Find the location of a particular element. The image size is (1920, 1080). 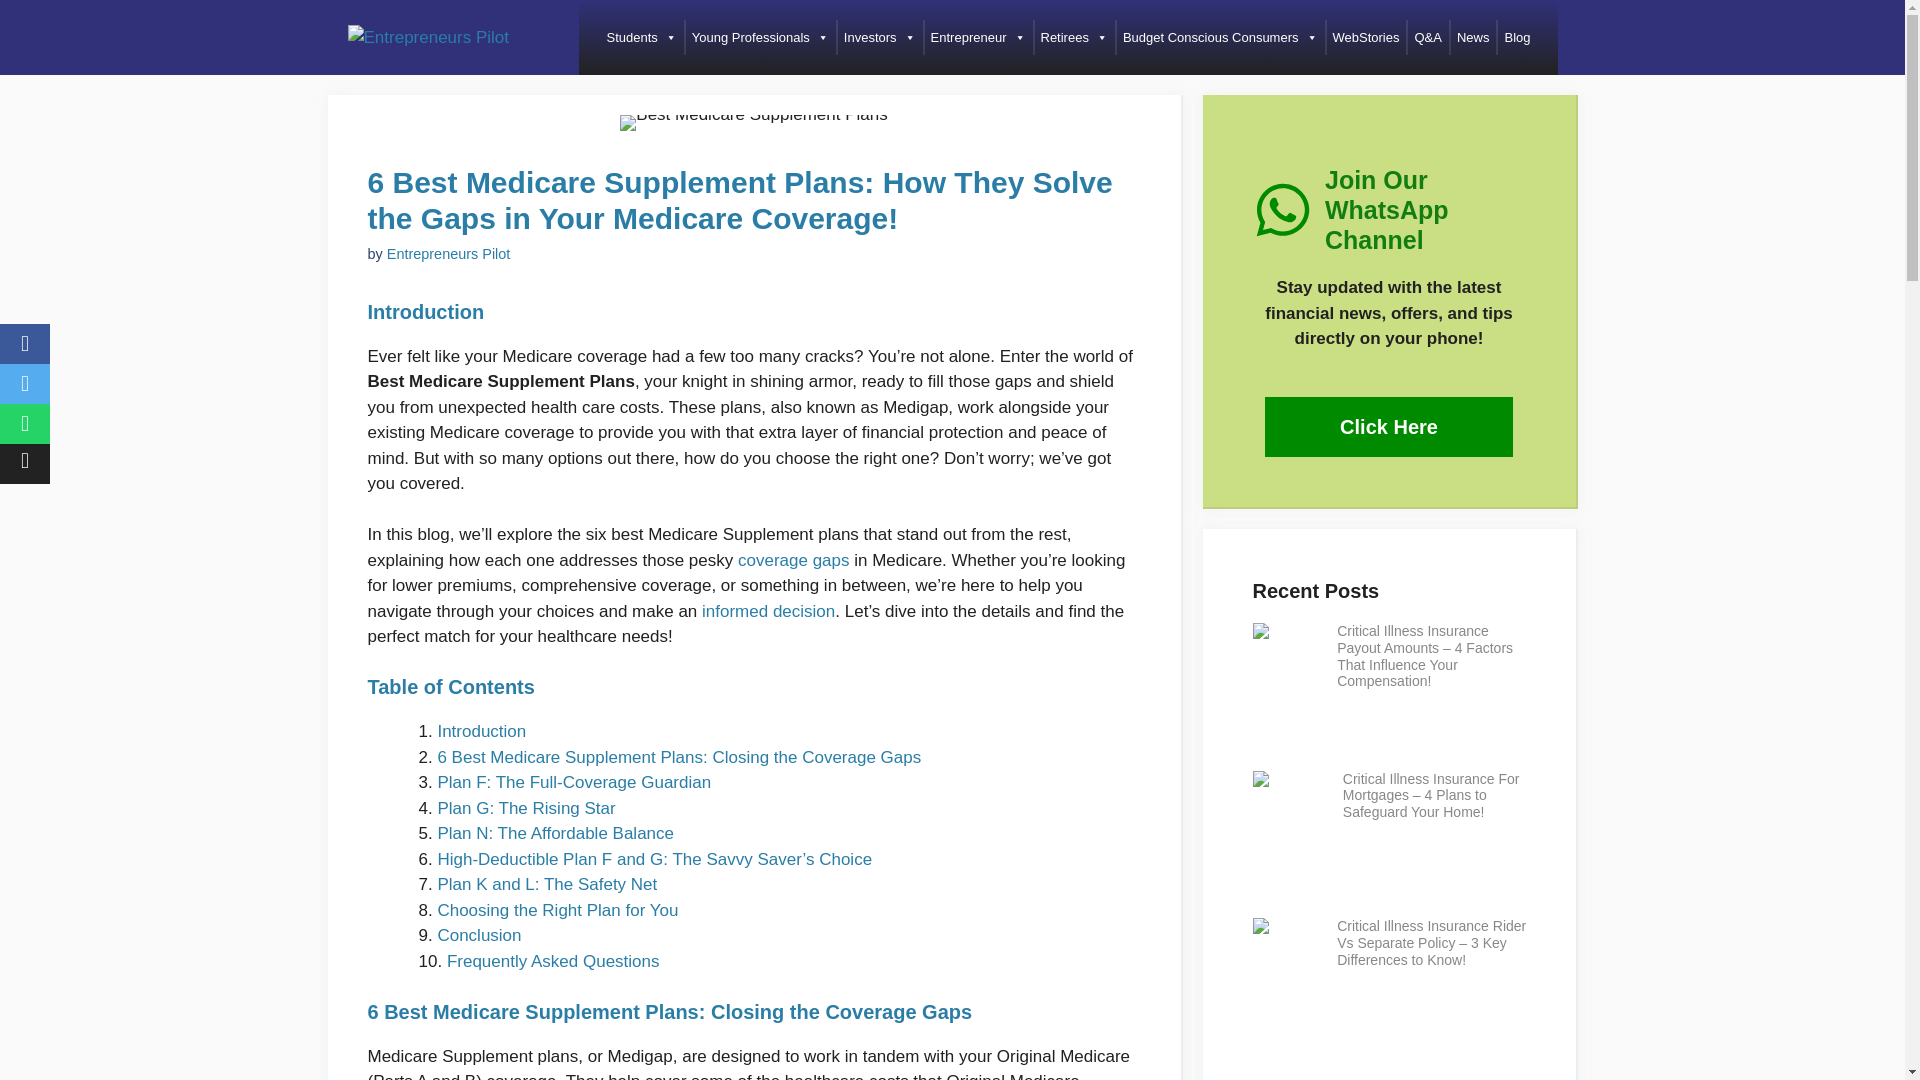

View all posts by Entrepreneurs Pilot is located at coordinates (448, 254).